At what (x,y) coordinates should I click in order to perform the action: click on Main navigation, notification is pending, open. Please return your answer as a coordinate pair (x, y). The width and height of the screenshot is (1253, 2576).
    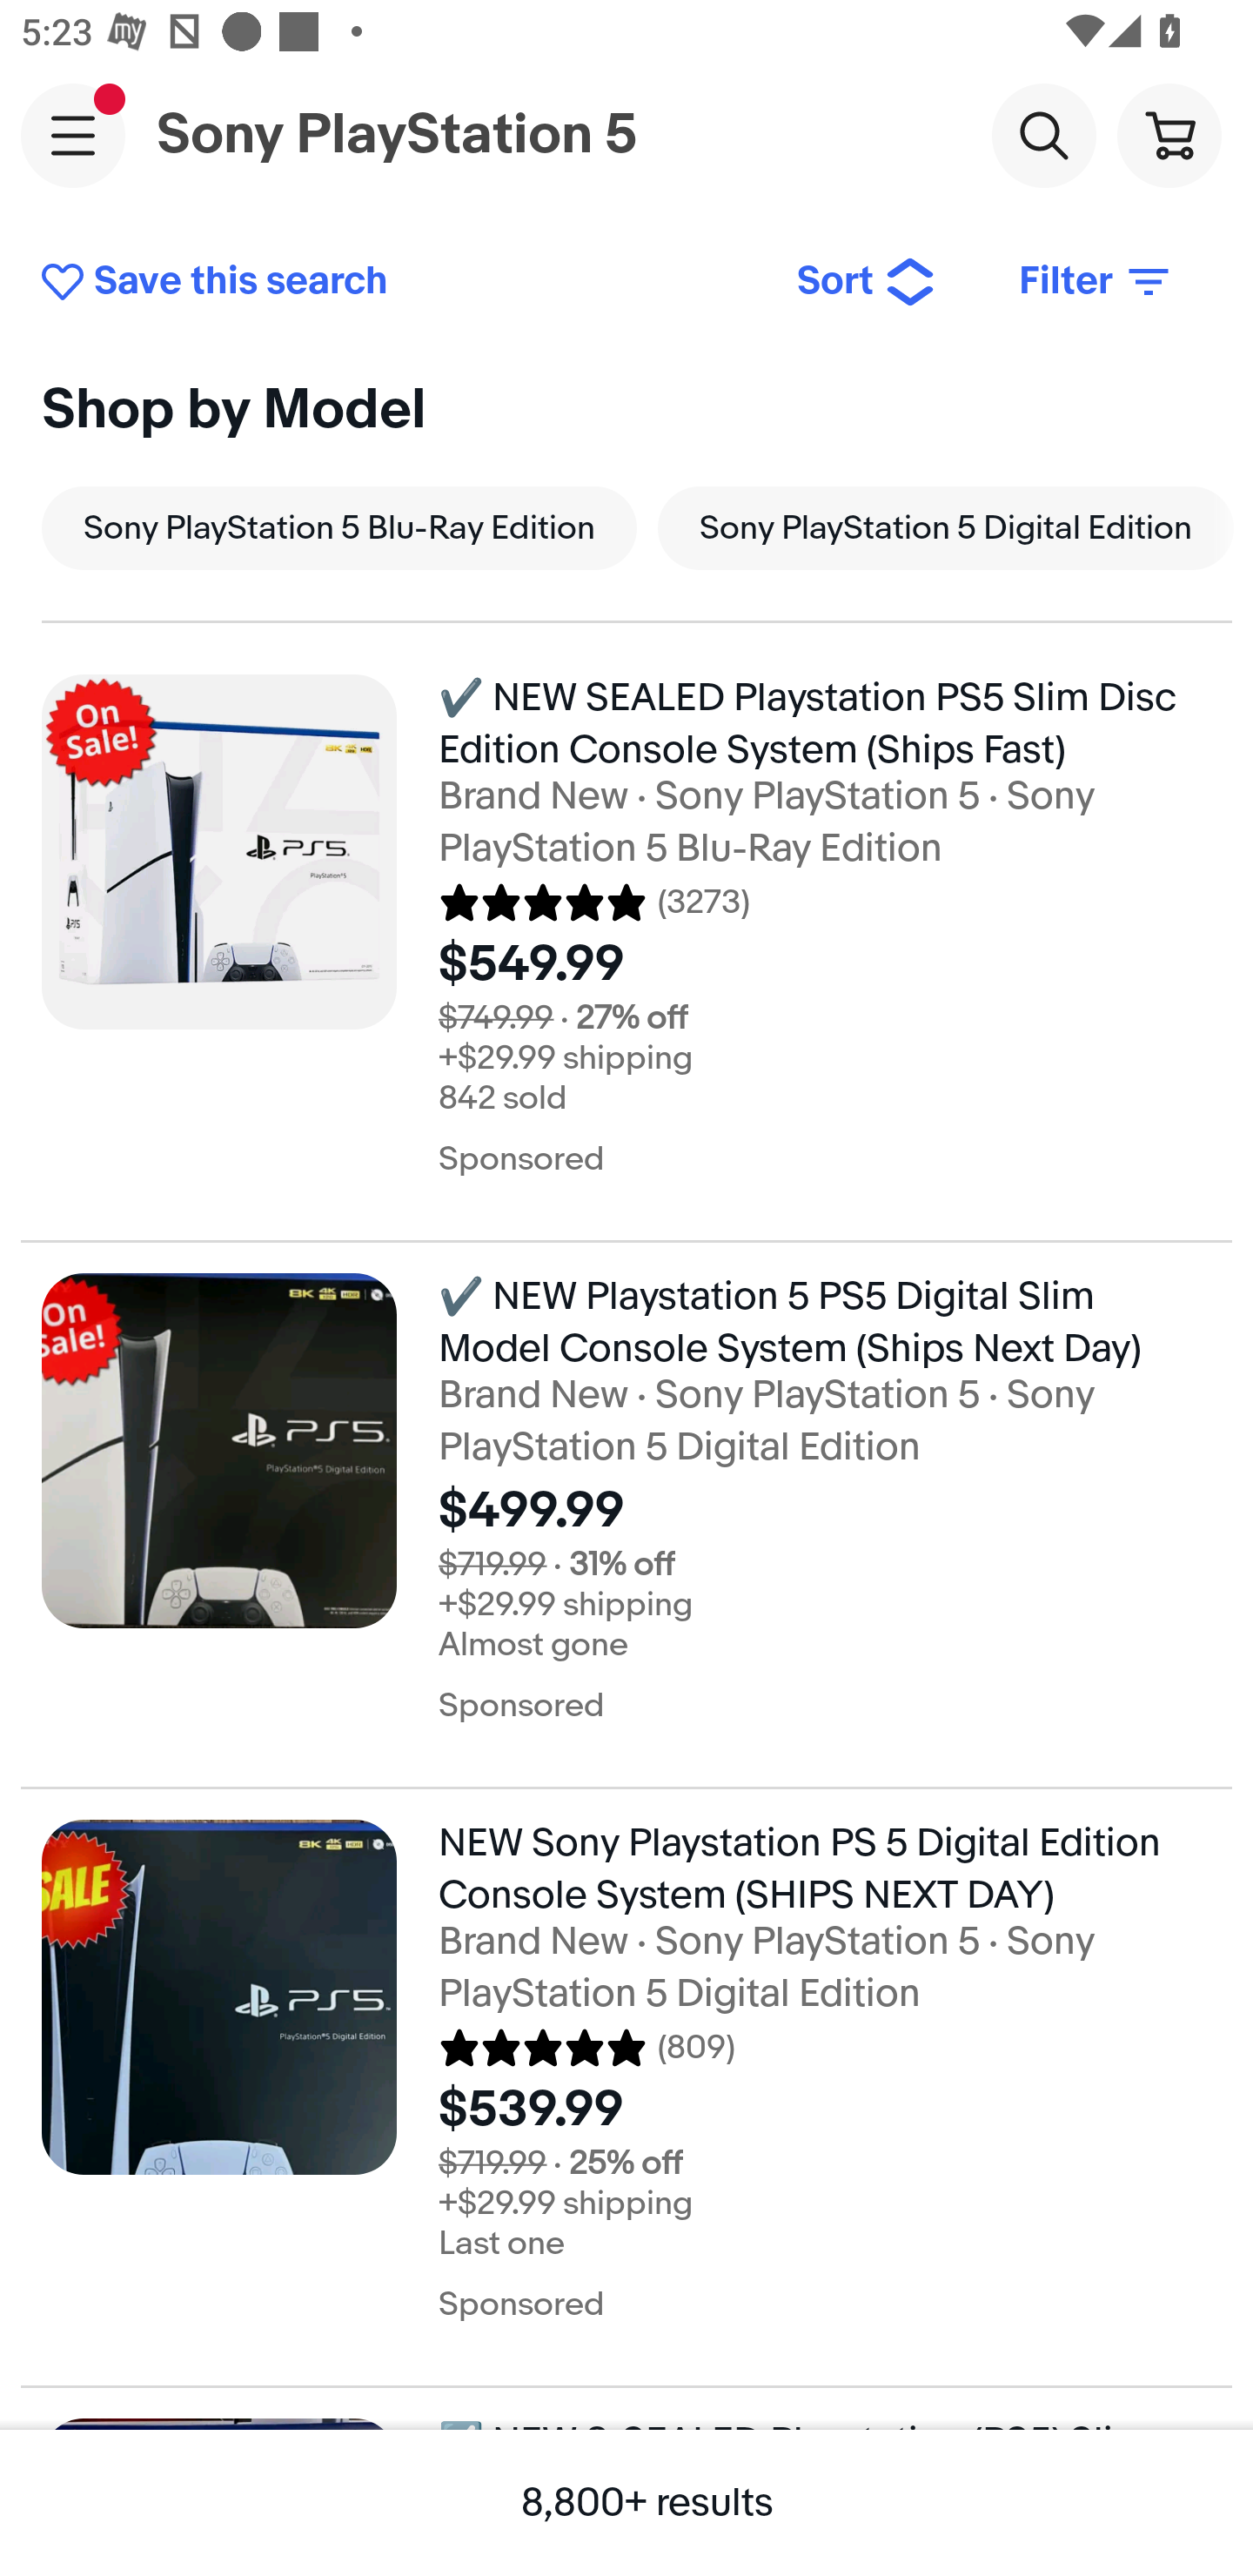
    Looking at the image, I should click on (73, 135).